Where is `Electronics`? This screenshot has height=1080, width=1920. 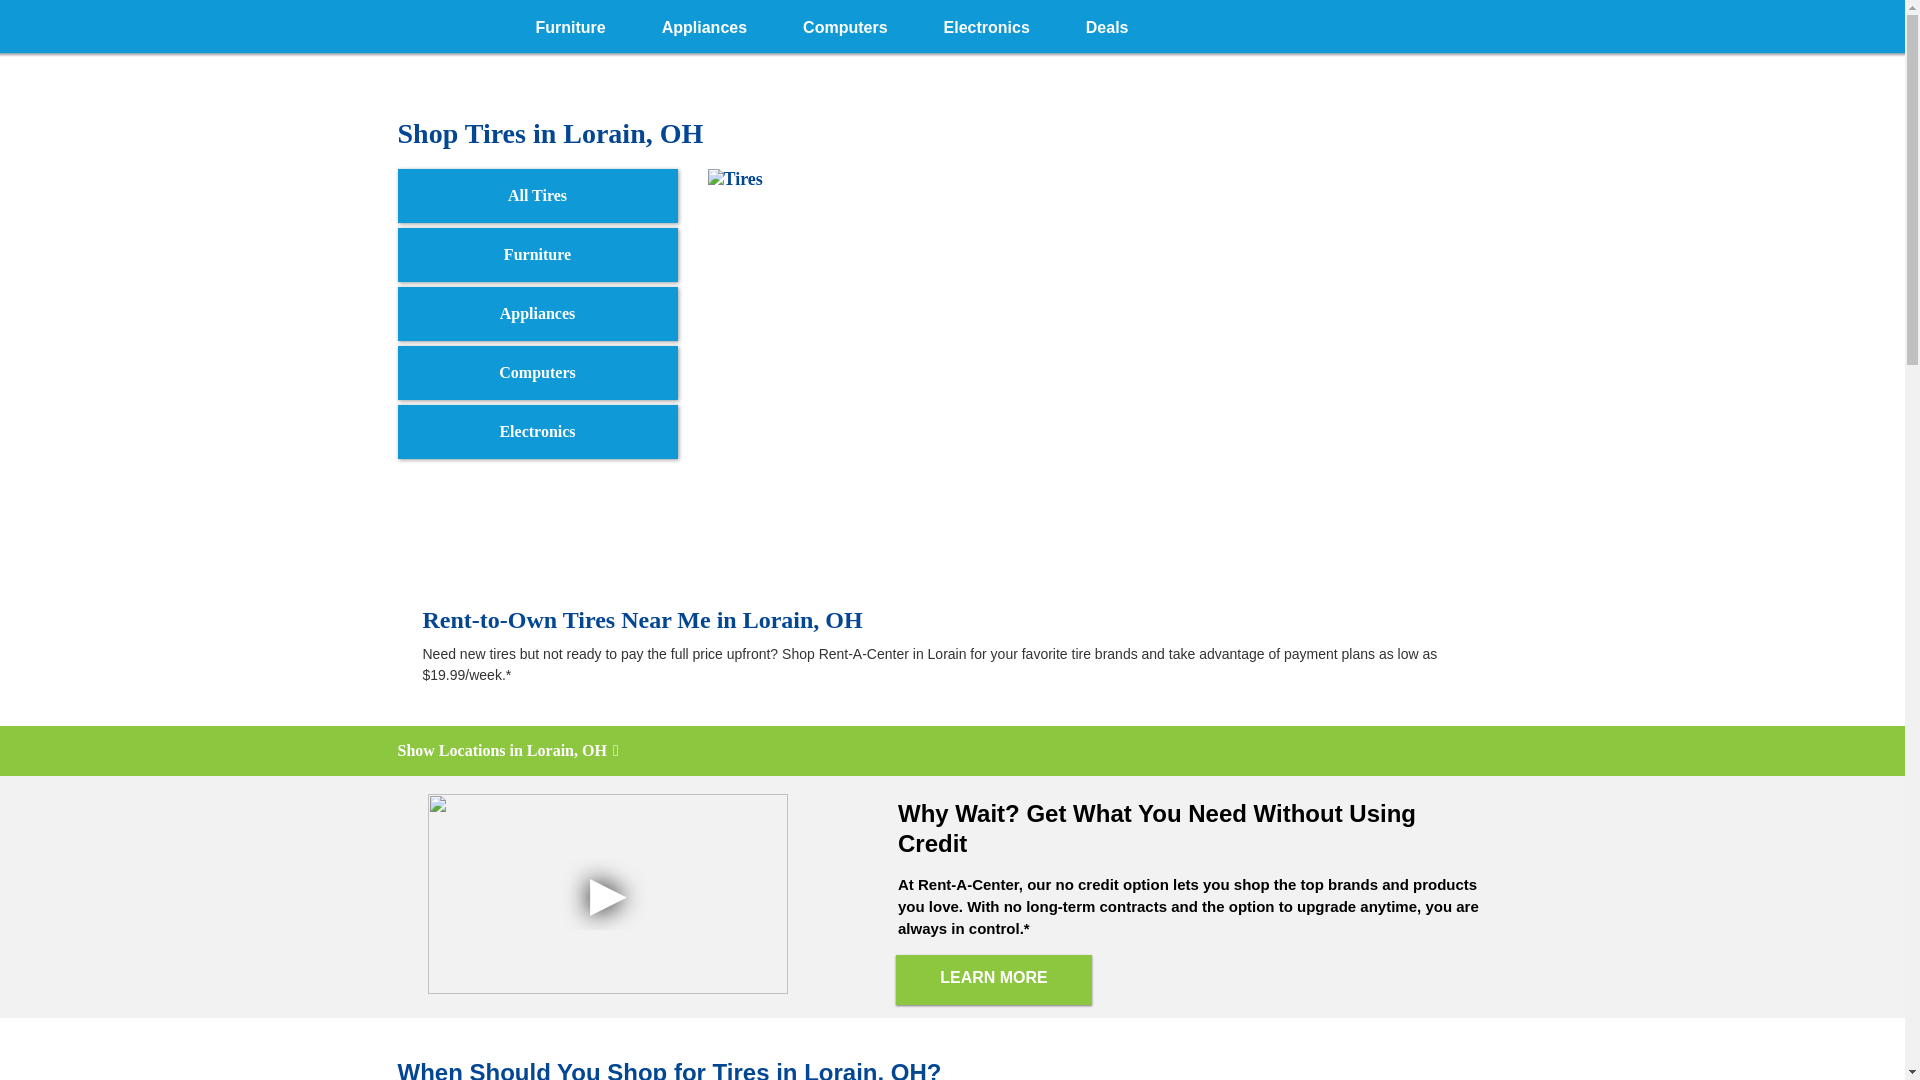
Electronics is located at coordinates (986, 24).